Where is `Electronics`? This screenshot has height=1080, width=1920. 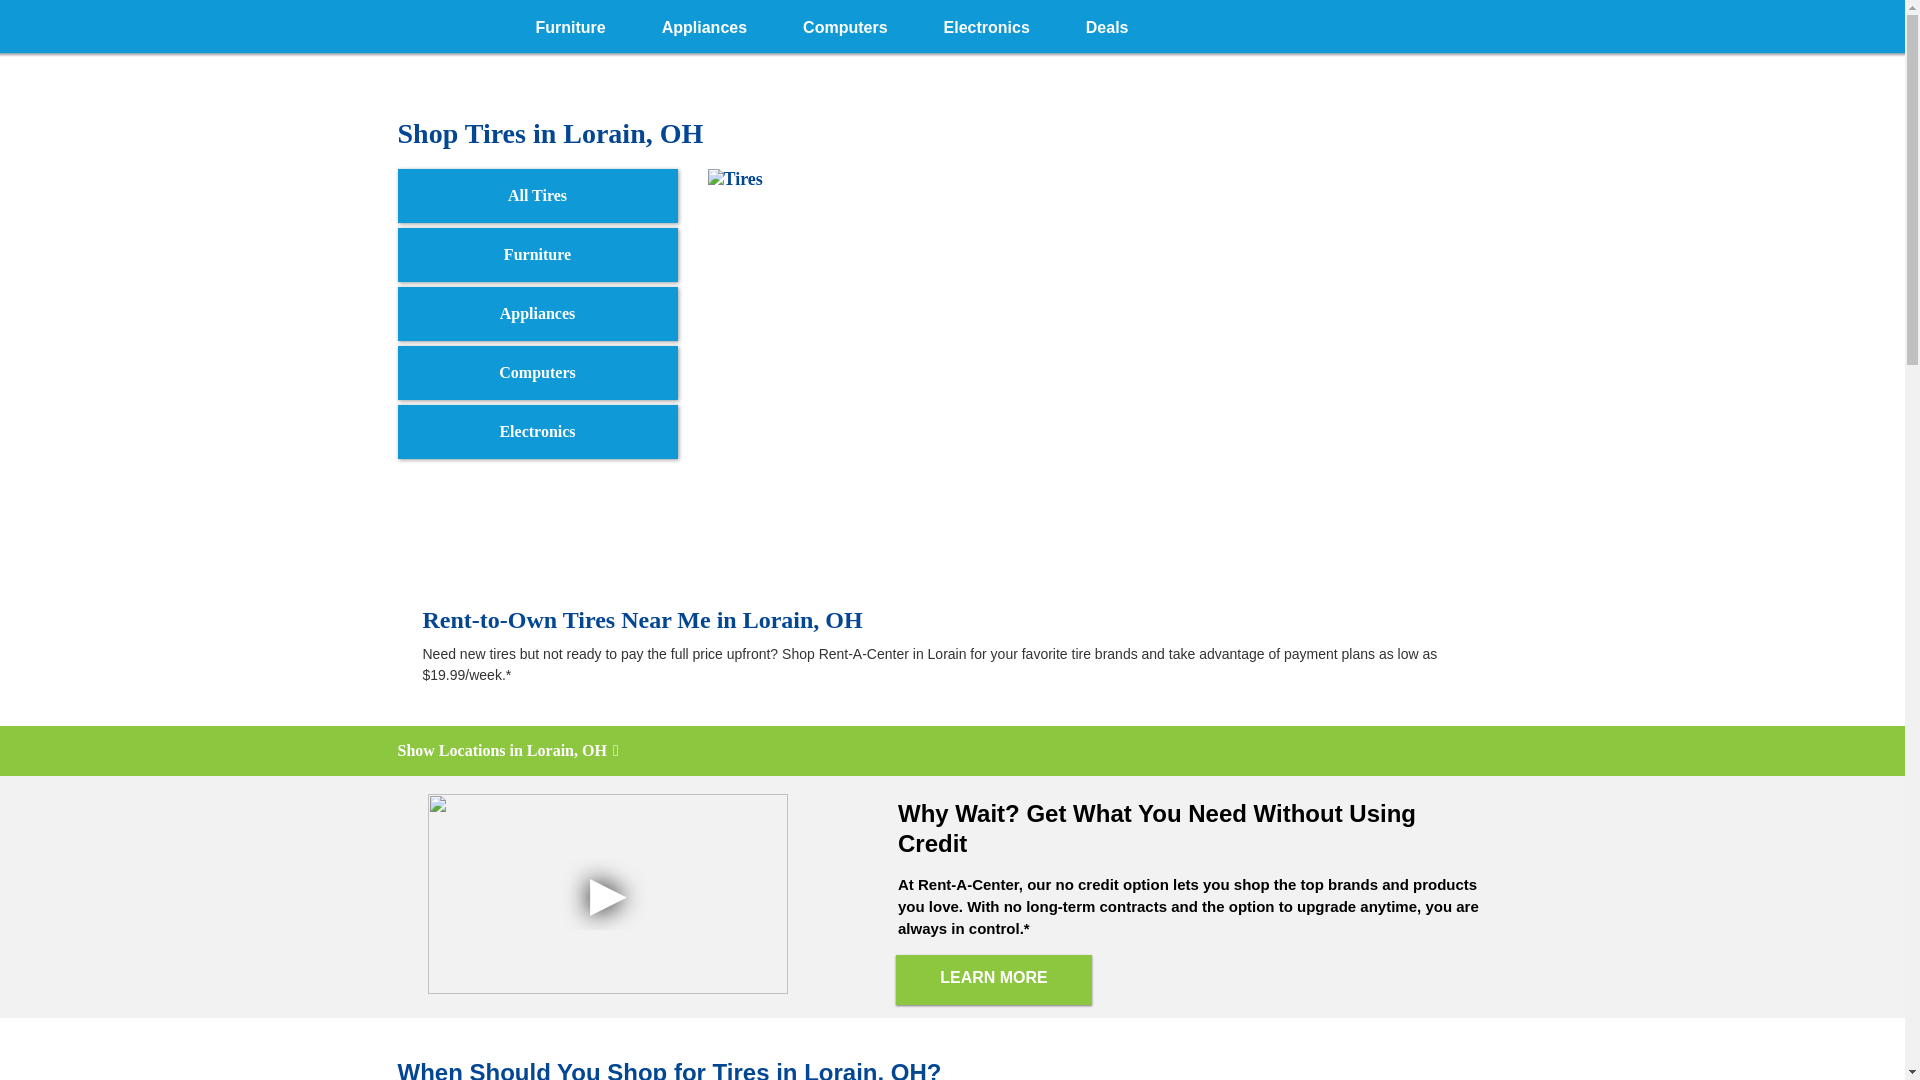
Electronics is located at coordinates (986, 24).